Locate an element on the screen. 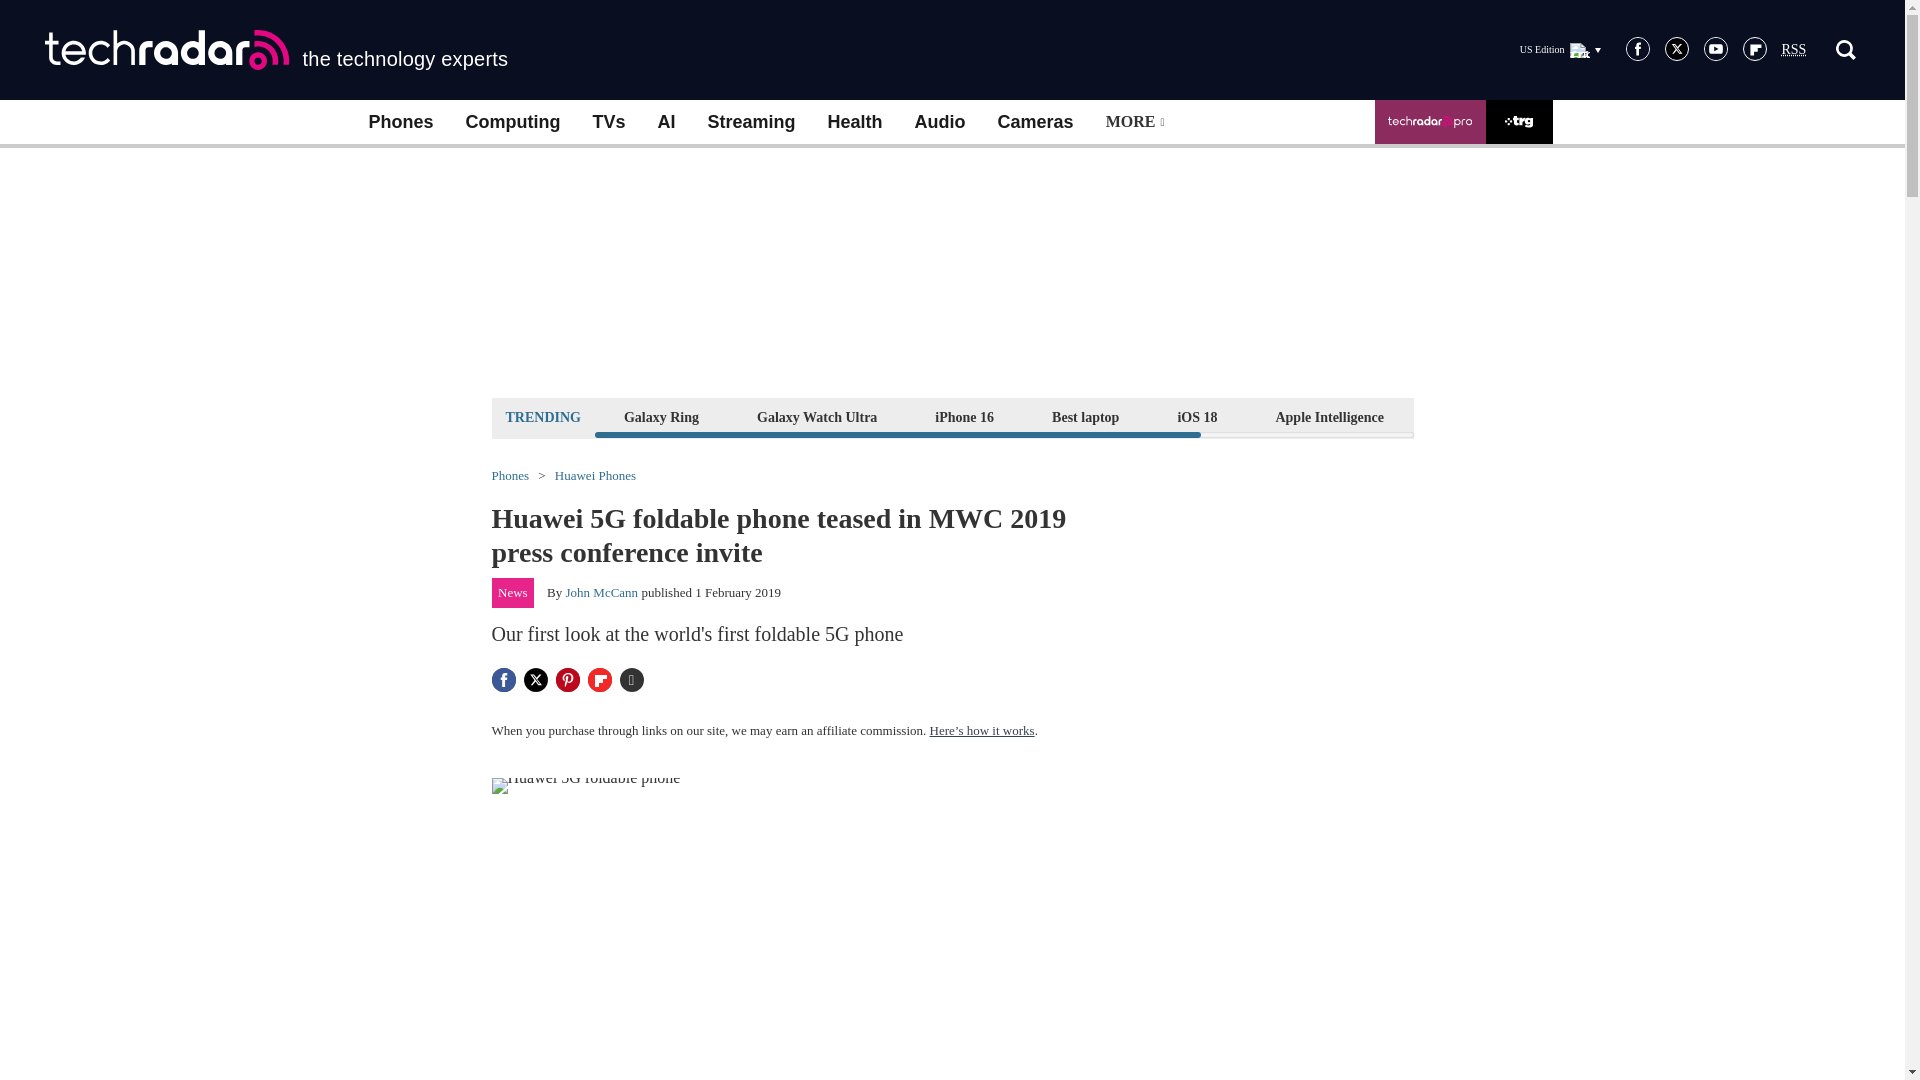  Audio is located at coordinates (940, 122).